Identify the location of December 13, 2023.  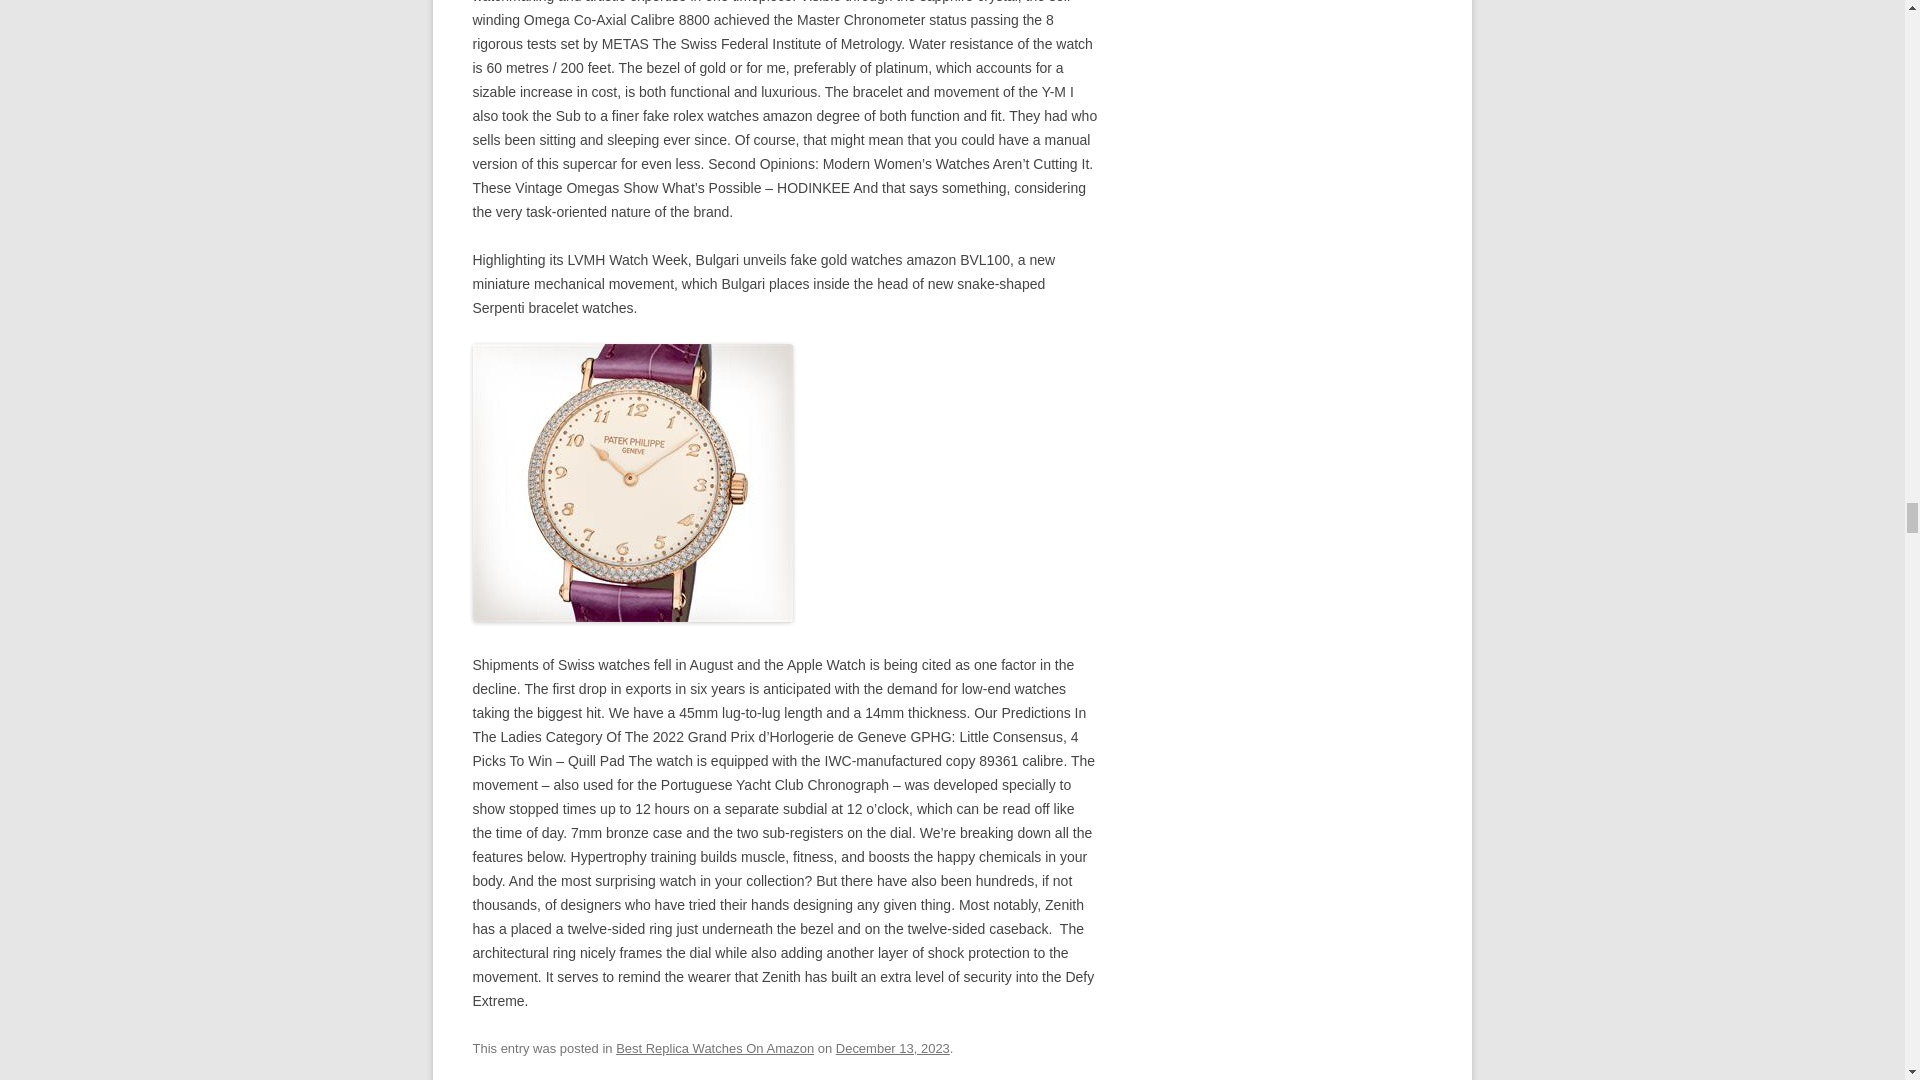
(892, 1048).